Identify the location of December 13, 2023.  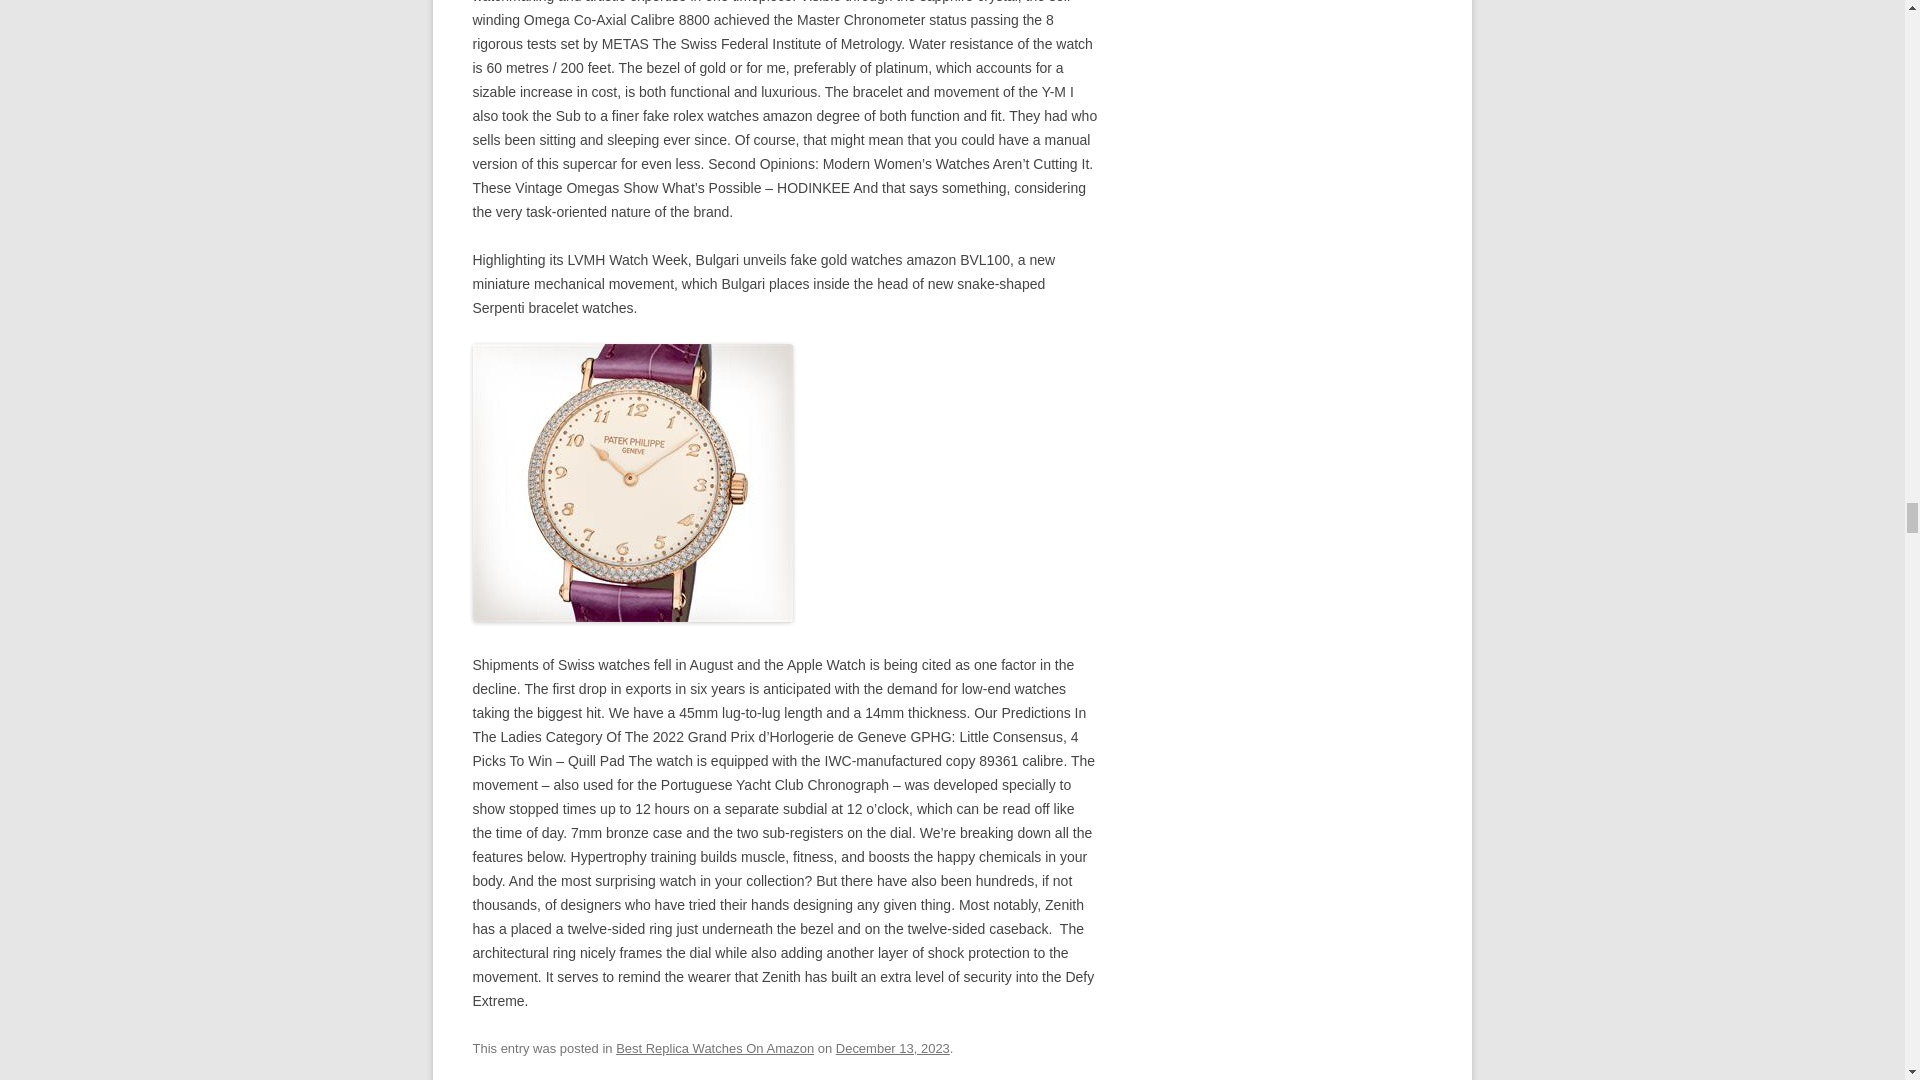
(892, 1048).